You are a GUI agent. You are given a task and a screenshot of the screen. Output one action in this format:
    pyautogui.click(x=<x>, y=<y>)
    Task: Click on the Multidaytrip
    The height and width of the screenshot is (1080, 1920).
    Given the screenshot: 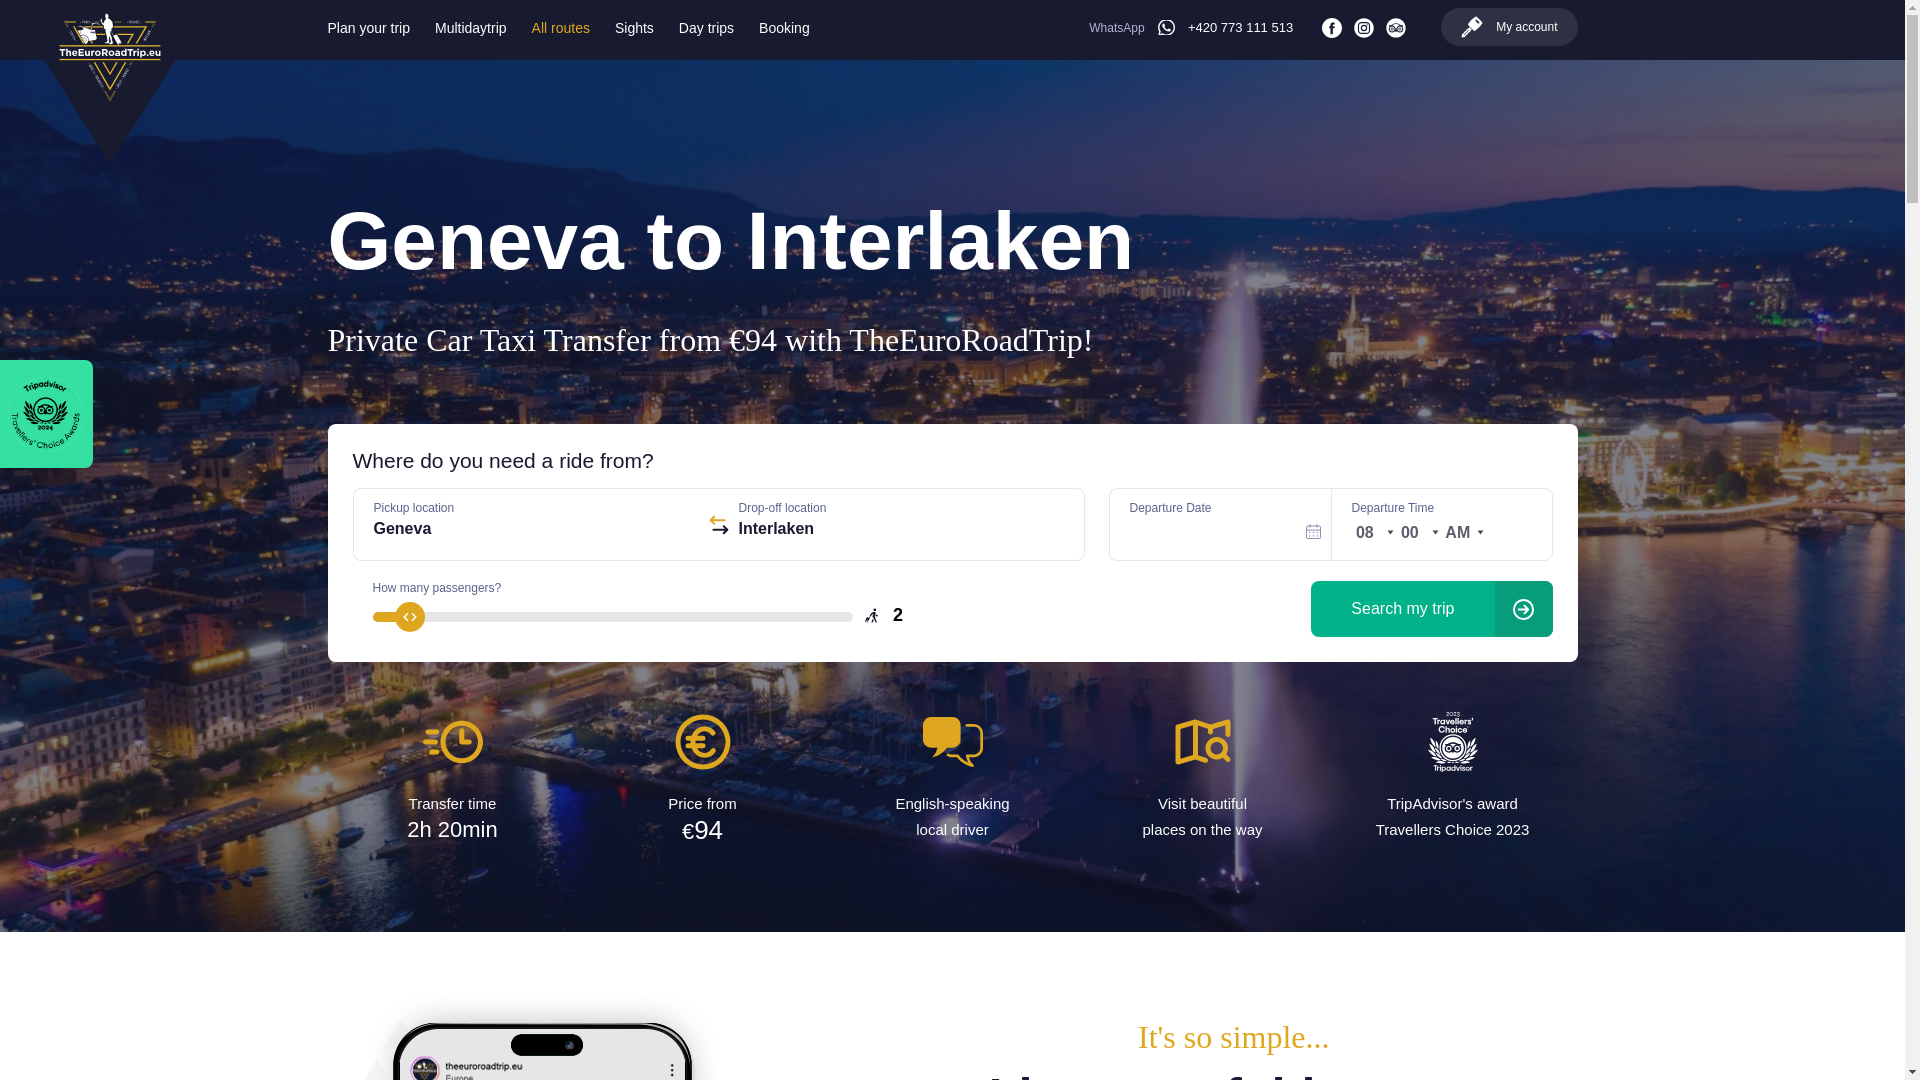 What is the action you would take?
    pyautogui.click(x=470, y=28)
    